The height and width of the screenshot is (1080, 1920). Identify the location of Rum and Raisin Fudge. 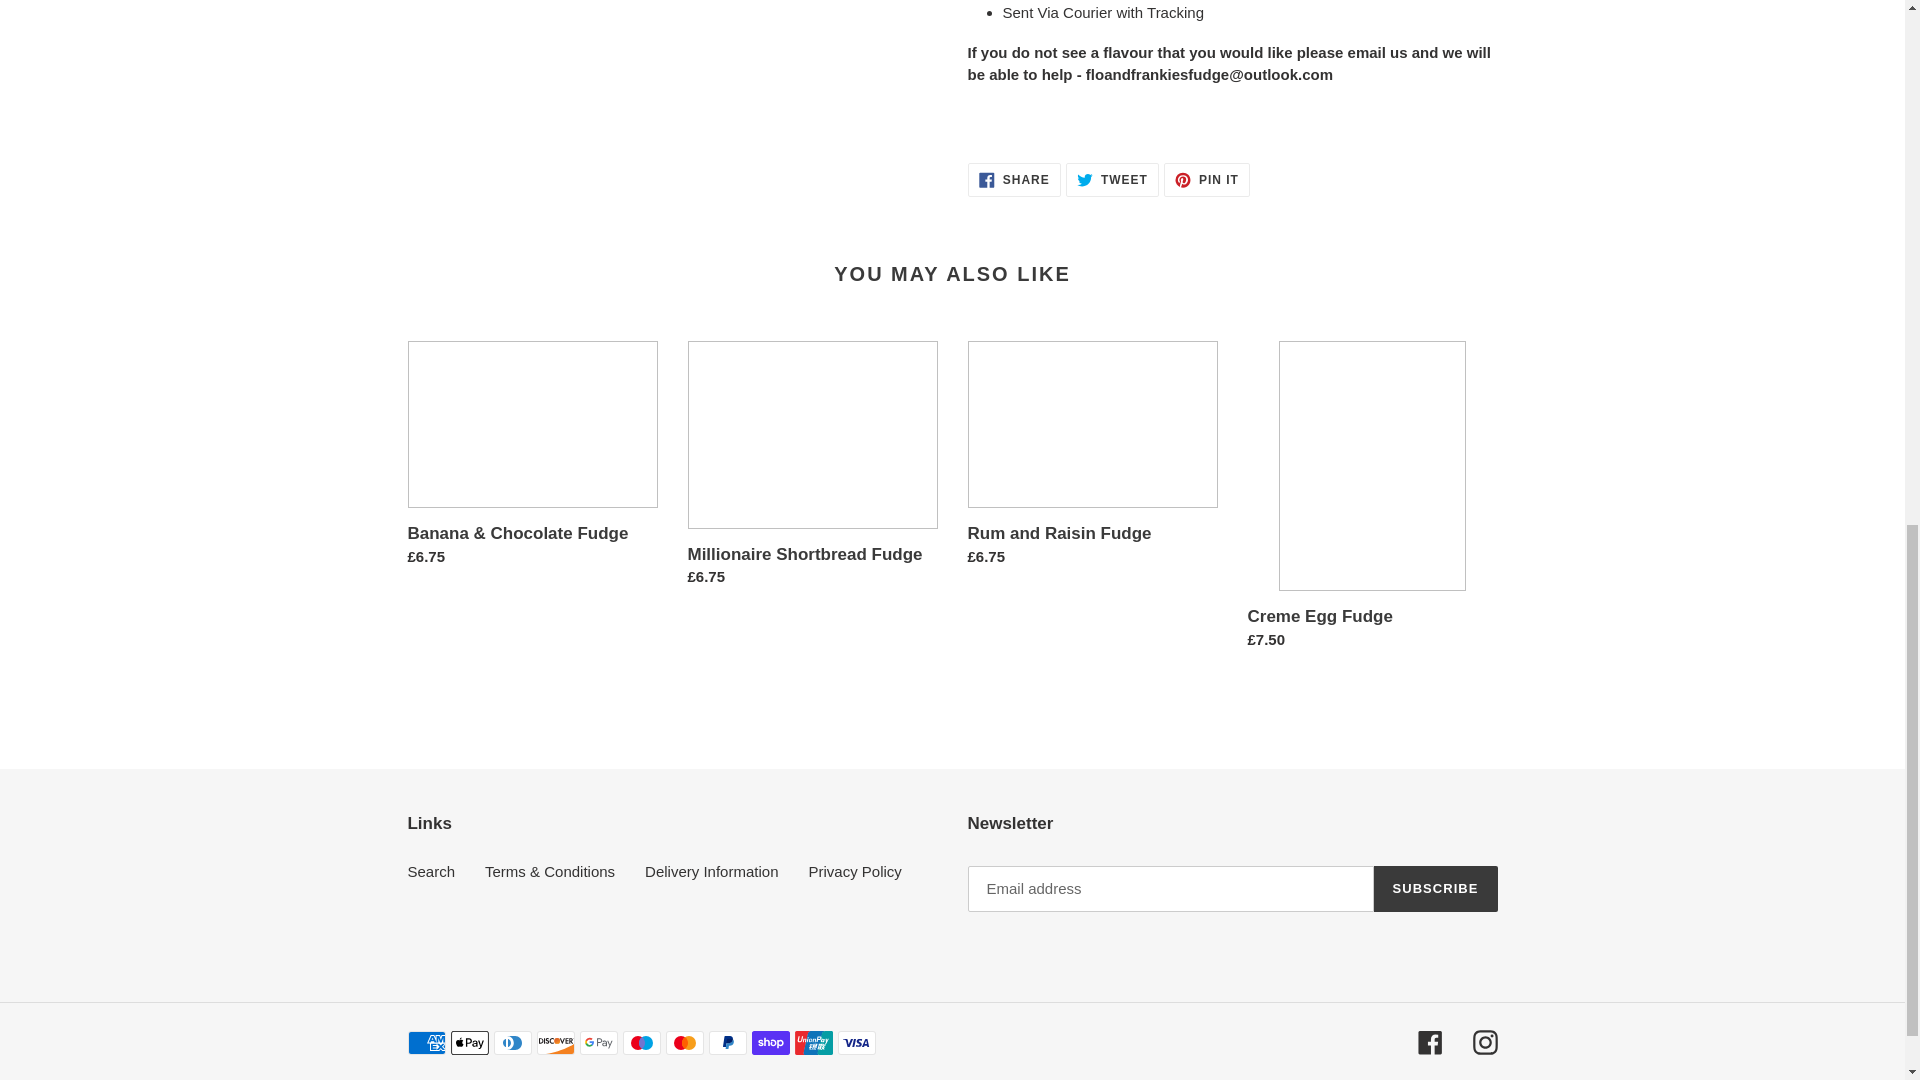
(1206, 180).